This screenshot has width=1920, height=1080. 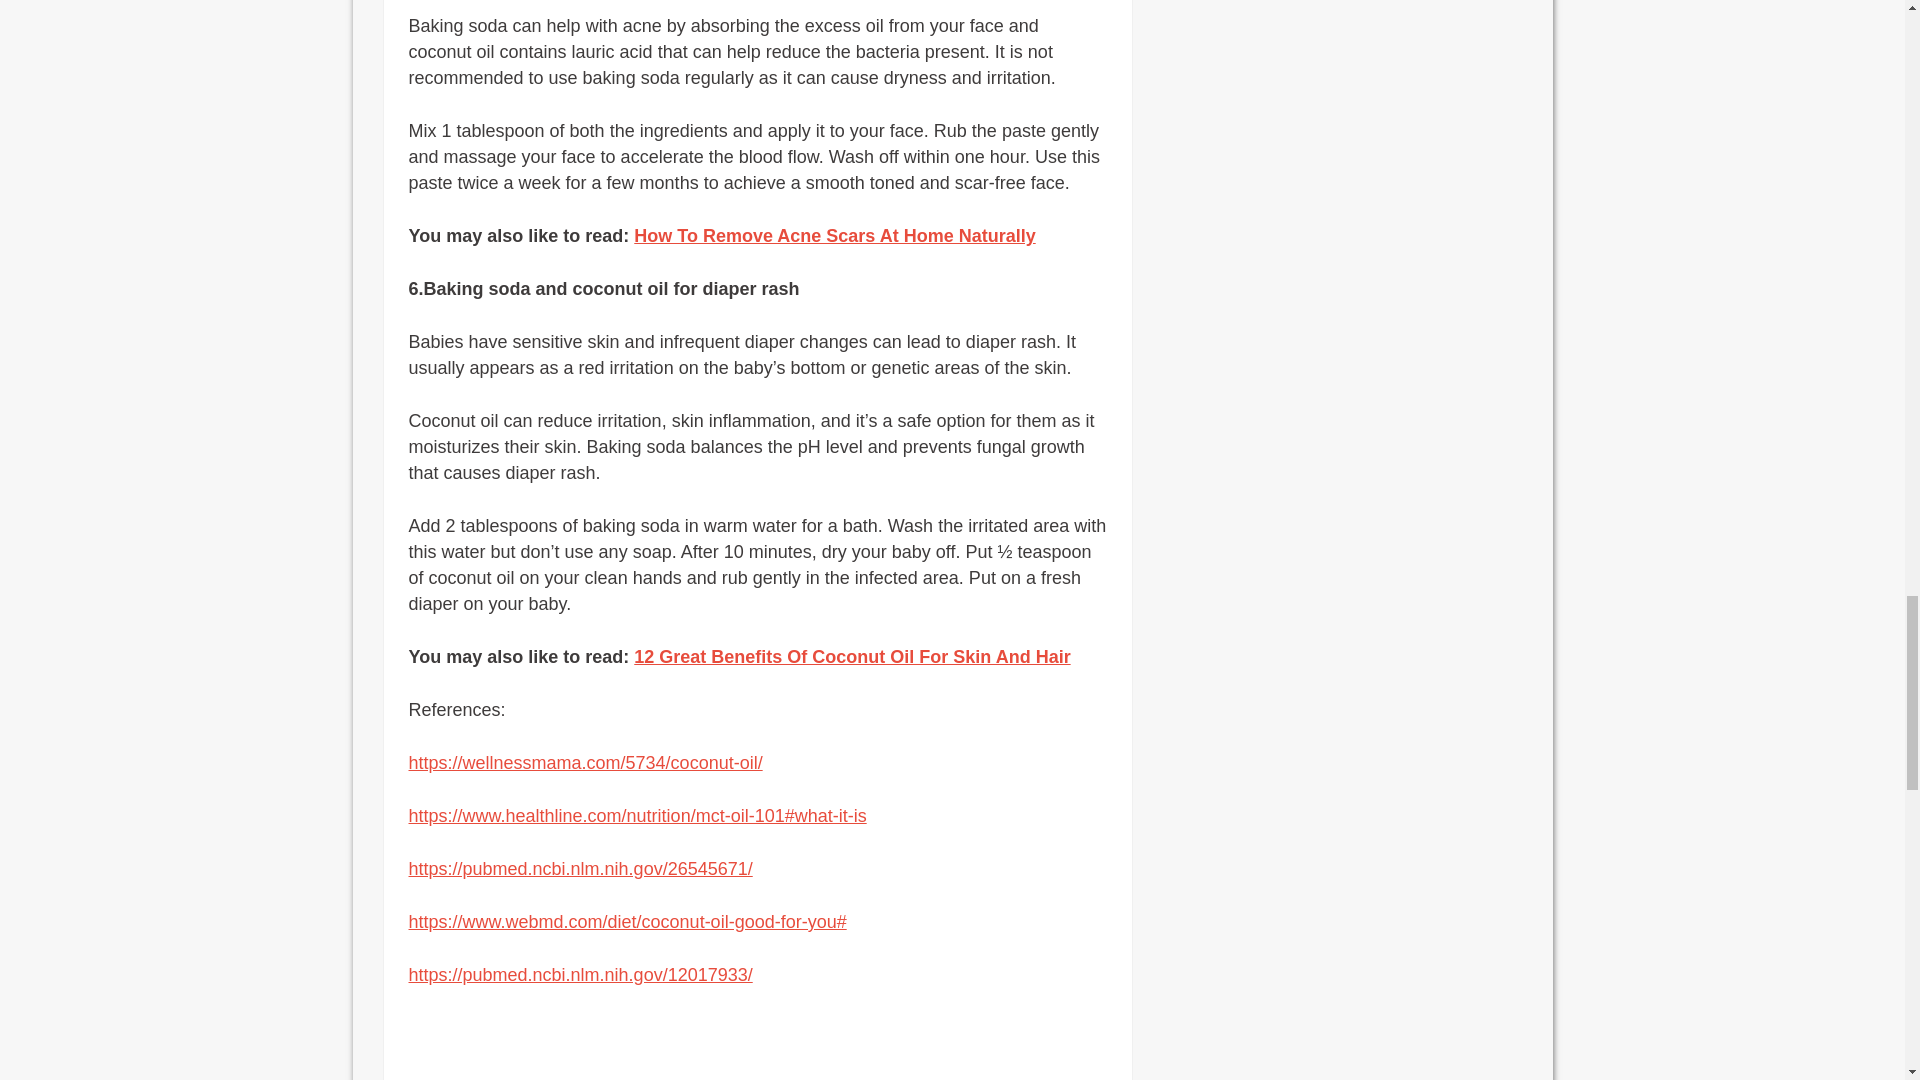 I want to click on 12 Great Benefits Of Coconut Oil For Skin And Hair, so click(x=851, y=656).